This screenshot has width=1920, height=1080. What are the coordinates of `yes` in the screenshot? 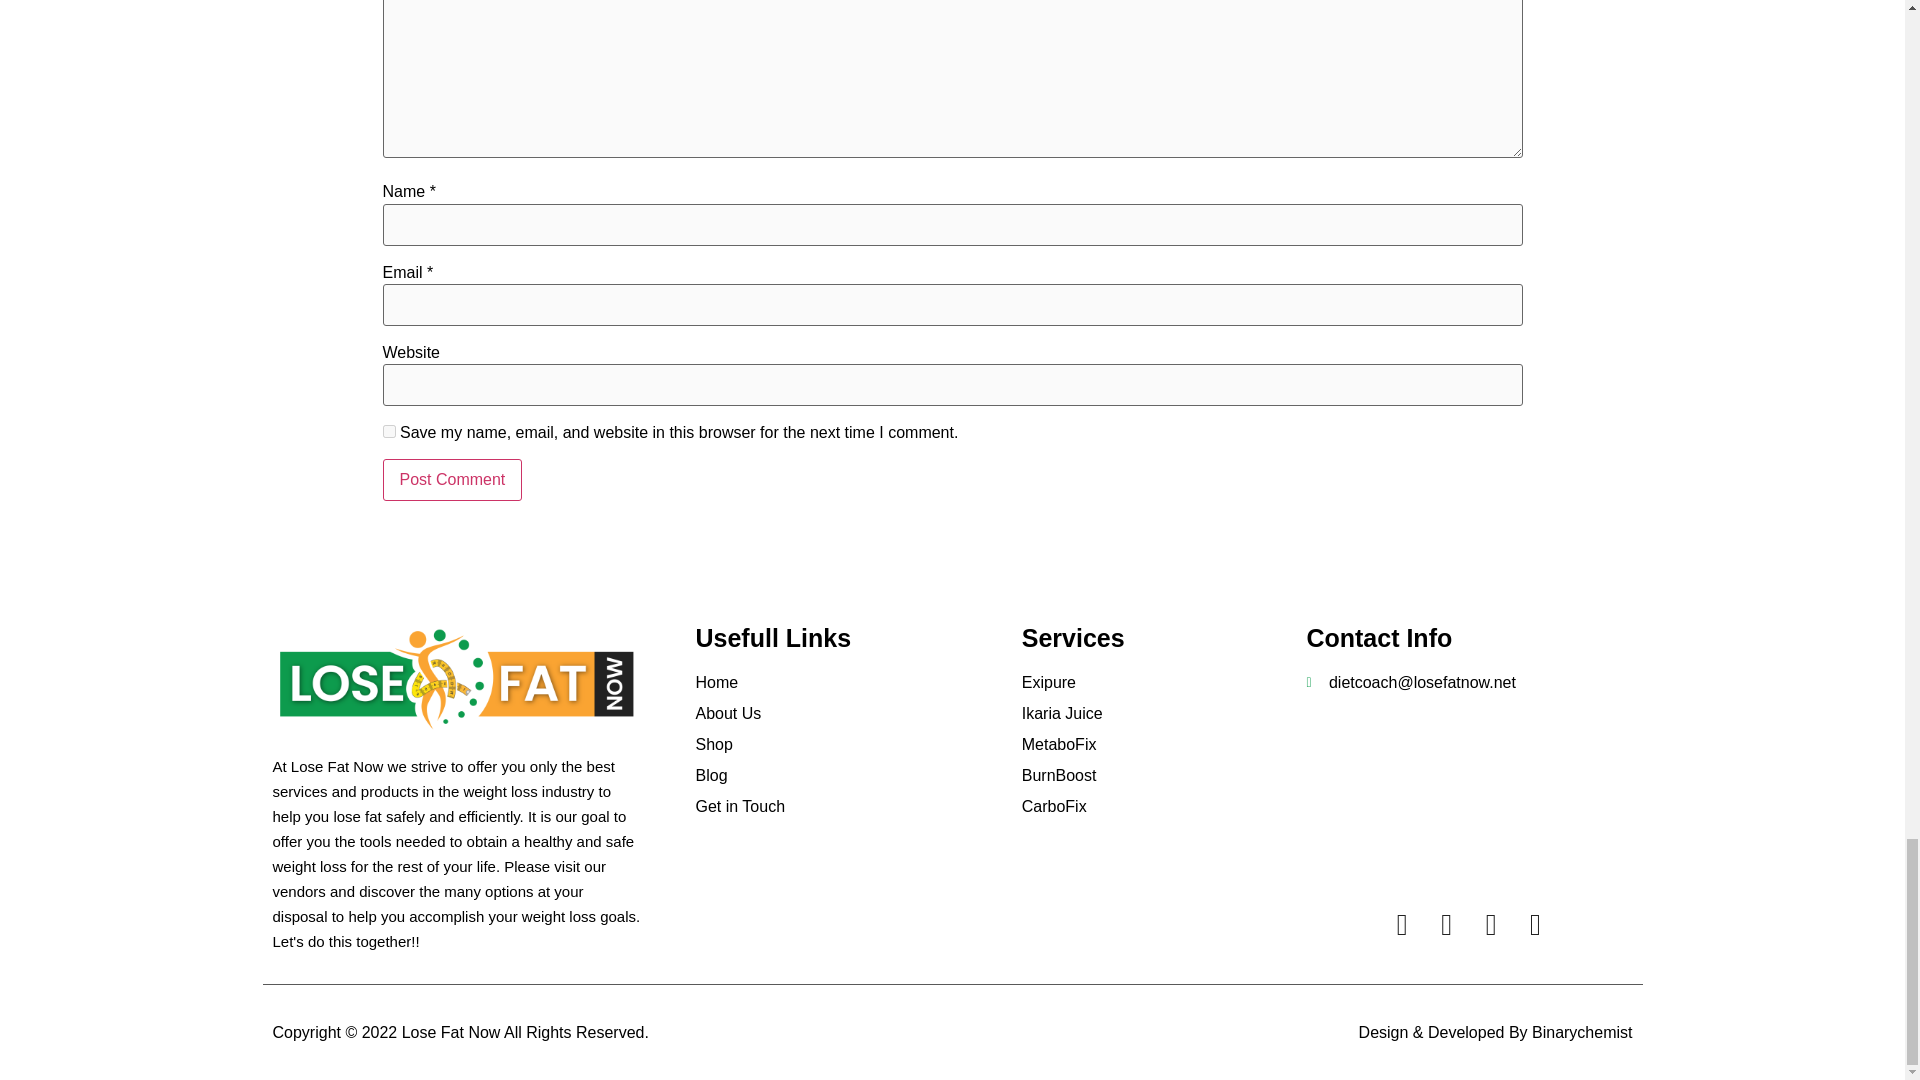 It's located at (388, 432).